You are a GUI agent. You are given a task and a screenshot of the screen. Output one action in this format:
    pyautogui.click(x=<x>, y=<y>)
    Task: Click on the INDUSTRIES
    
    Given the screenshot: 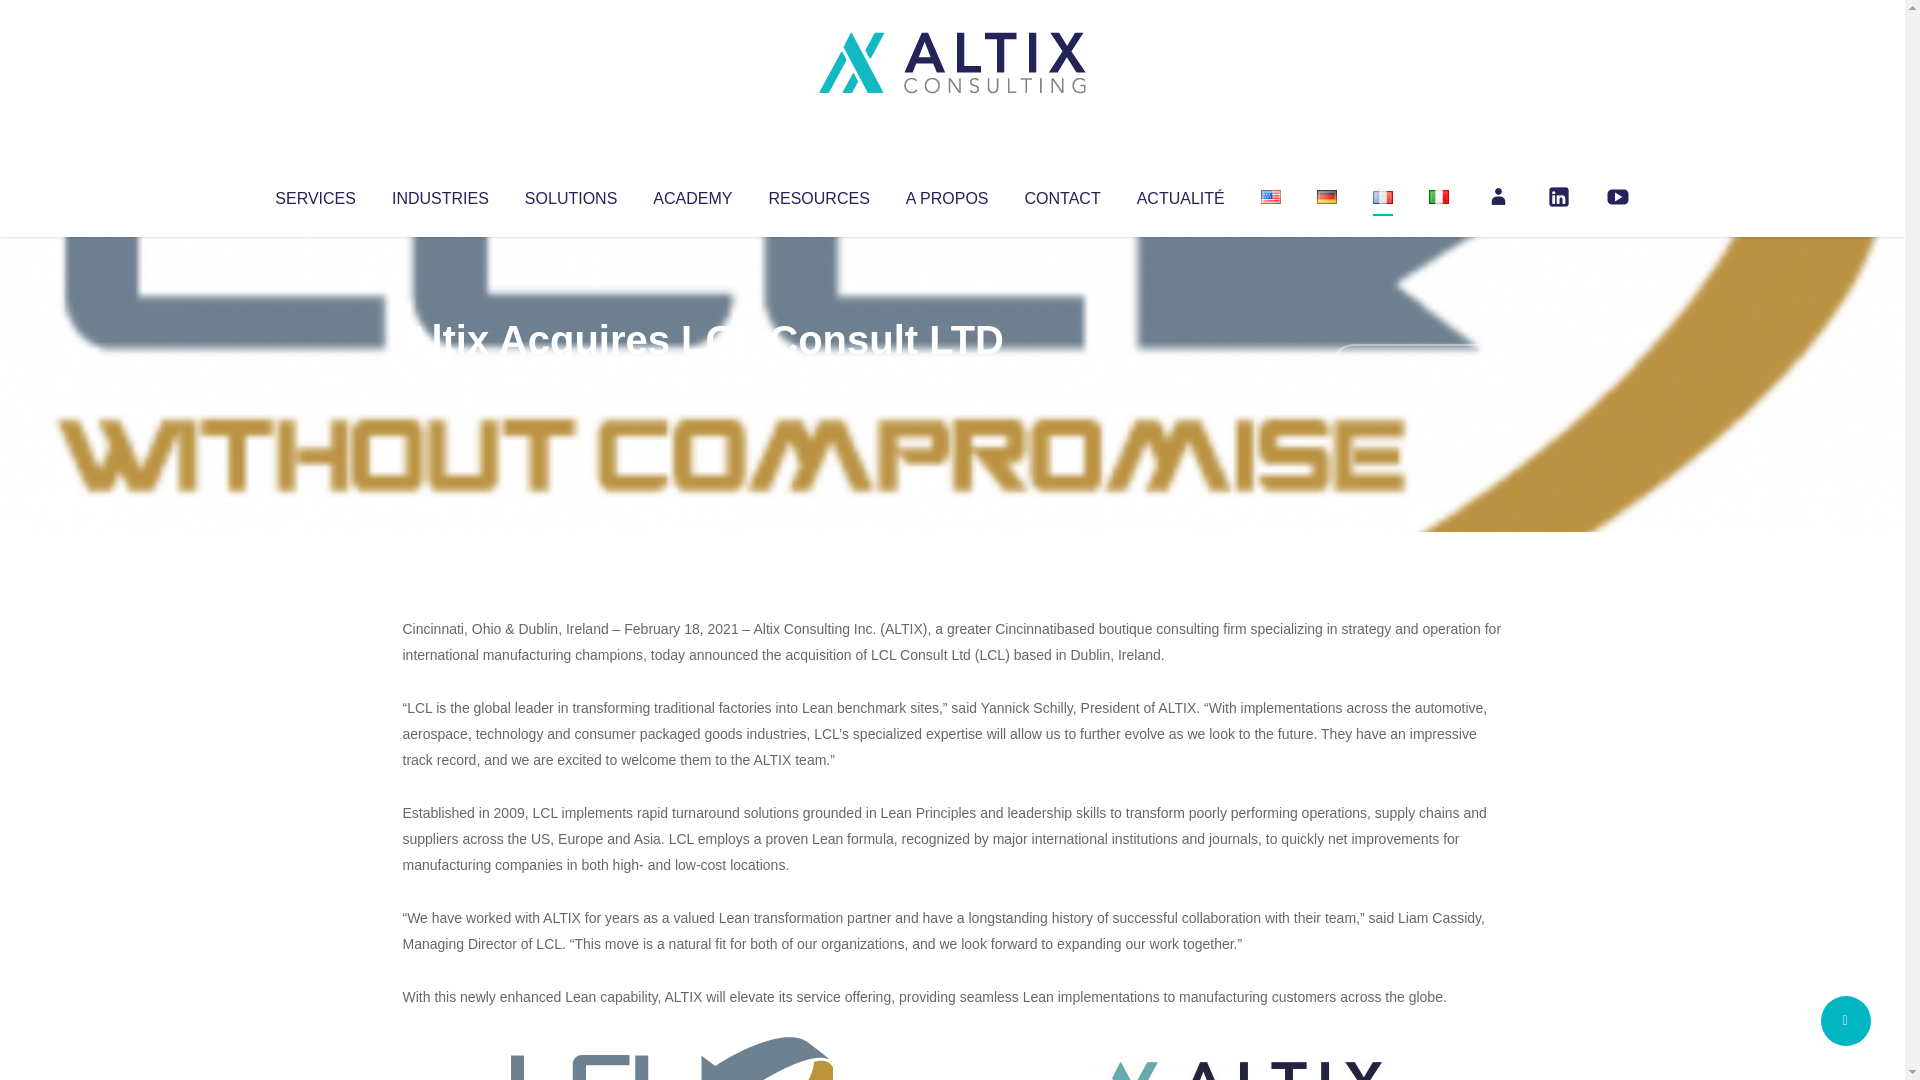 What is the action you would take?
    pyautogui.click(x=440, y=194)
    